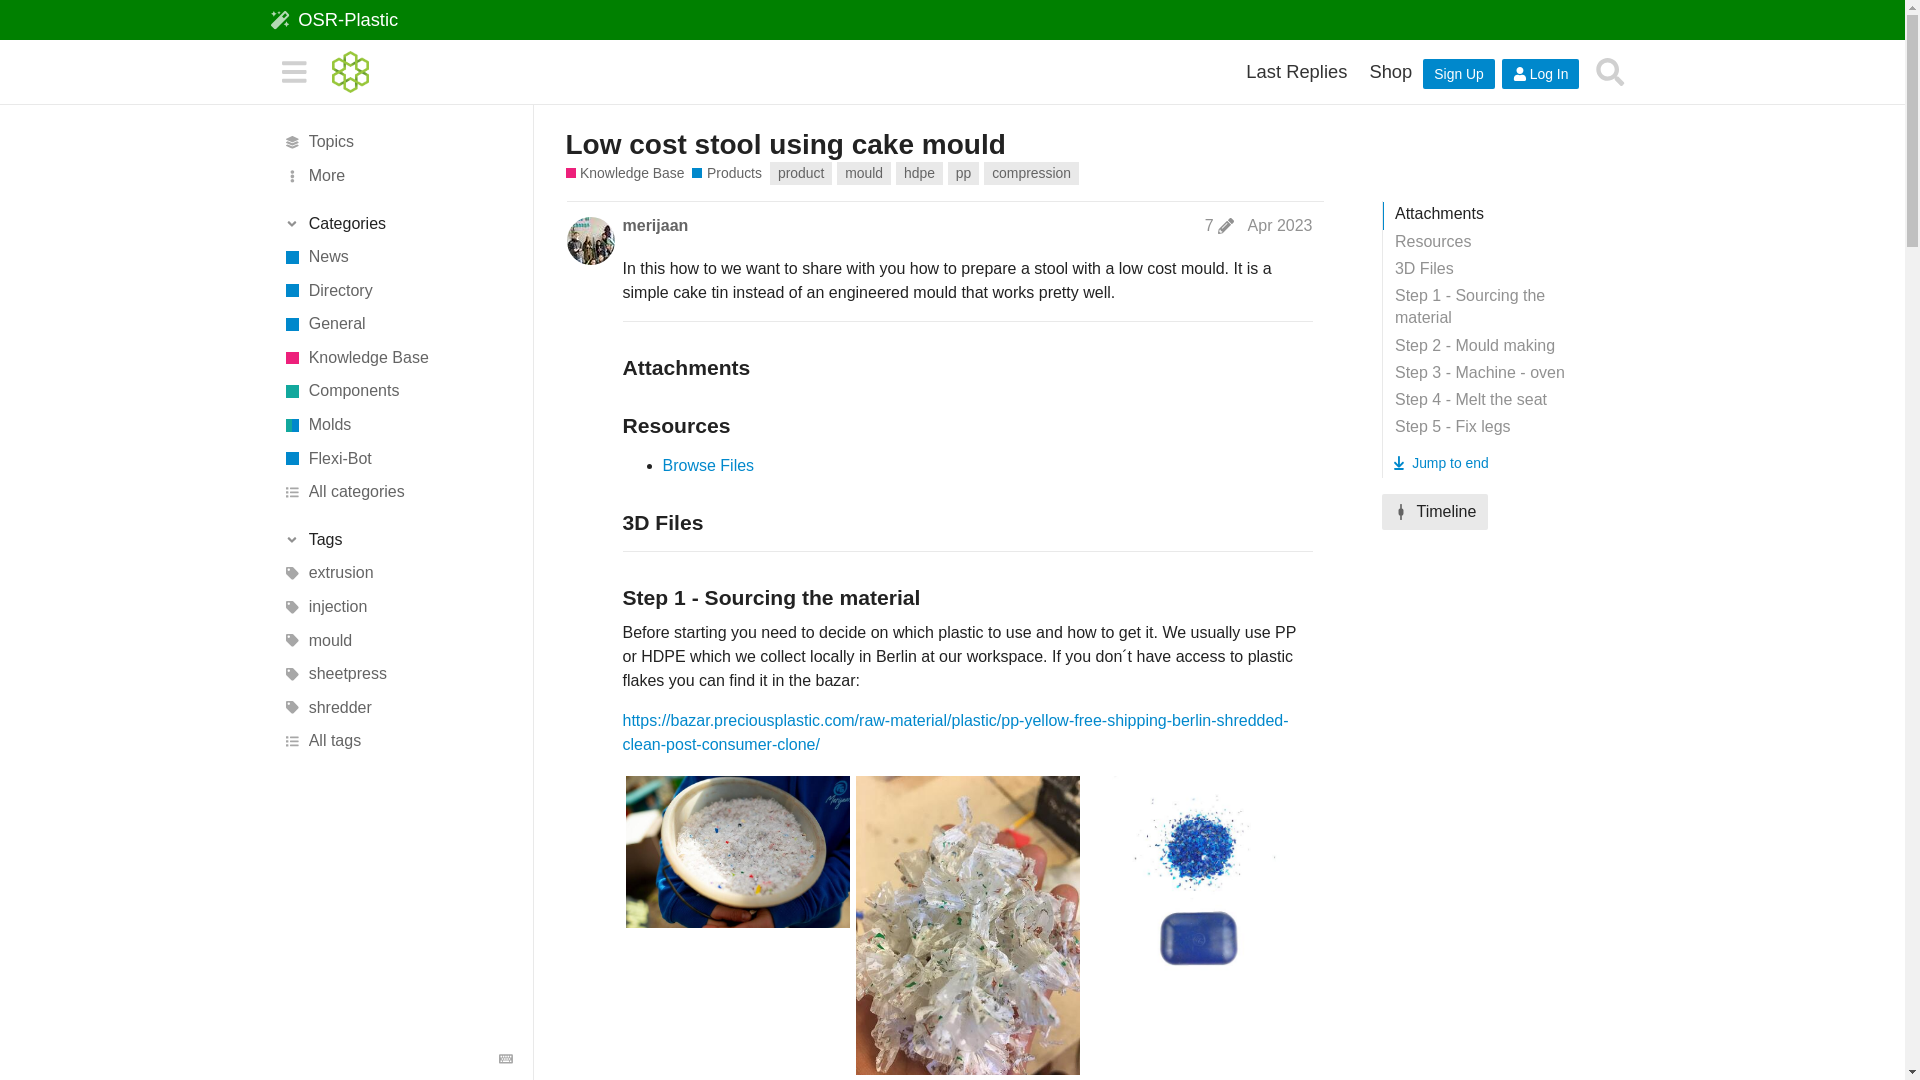 This screenshot has width=1920, height=1080. Describe the element at coordinates (864, 173) in the screenshot. I see `mould` at that location.